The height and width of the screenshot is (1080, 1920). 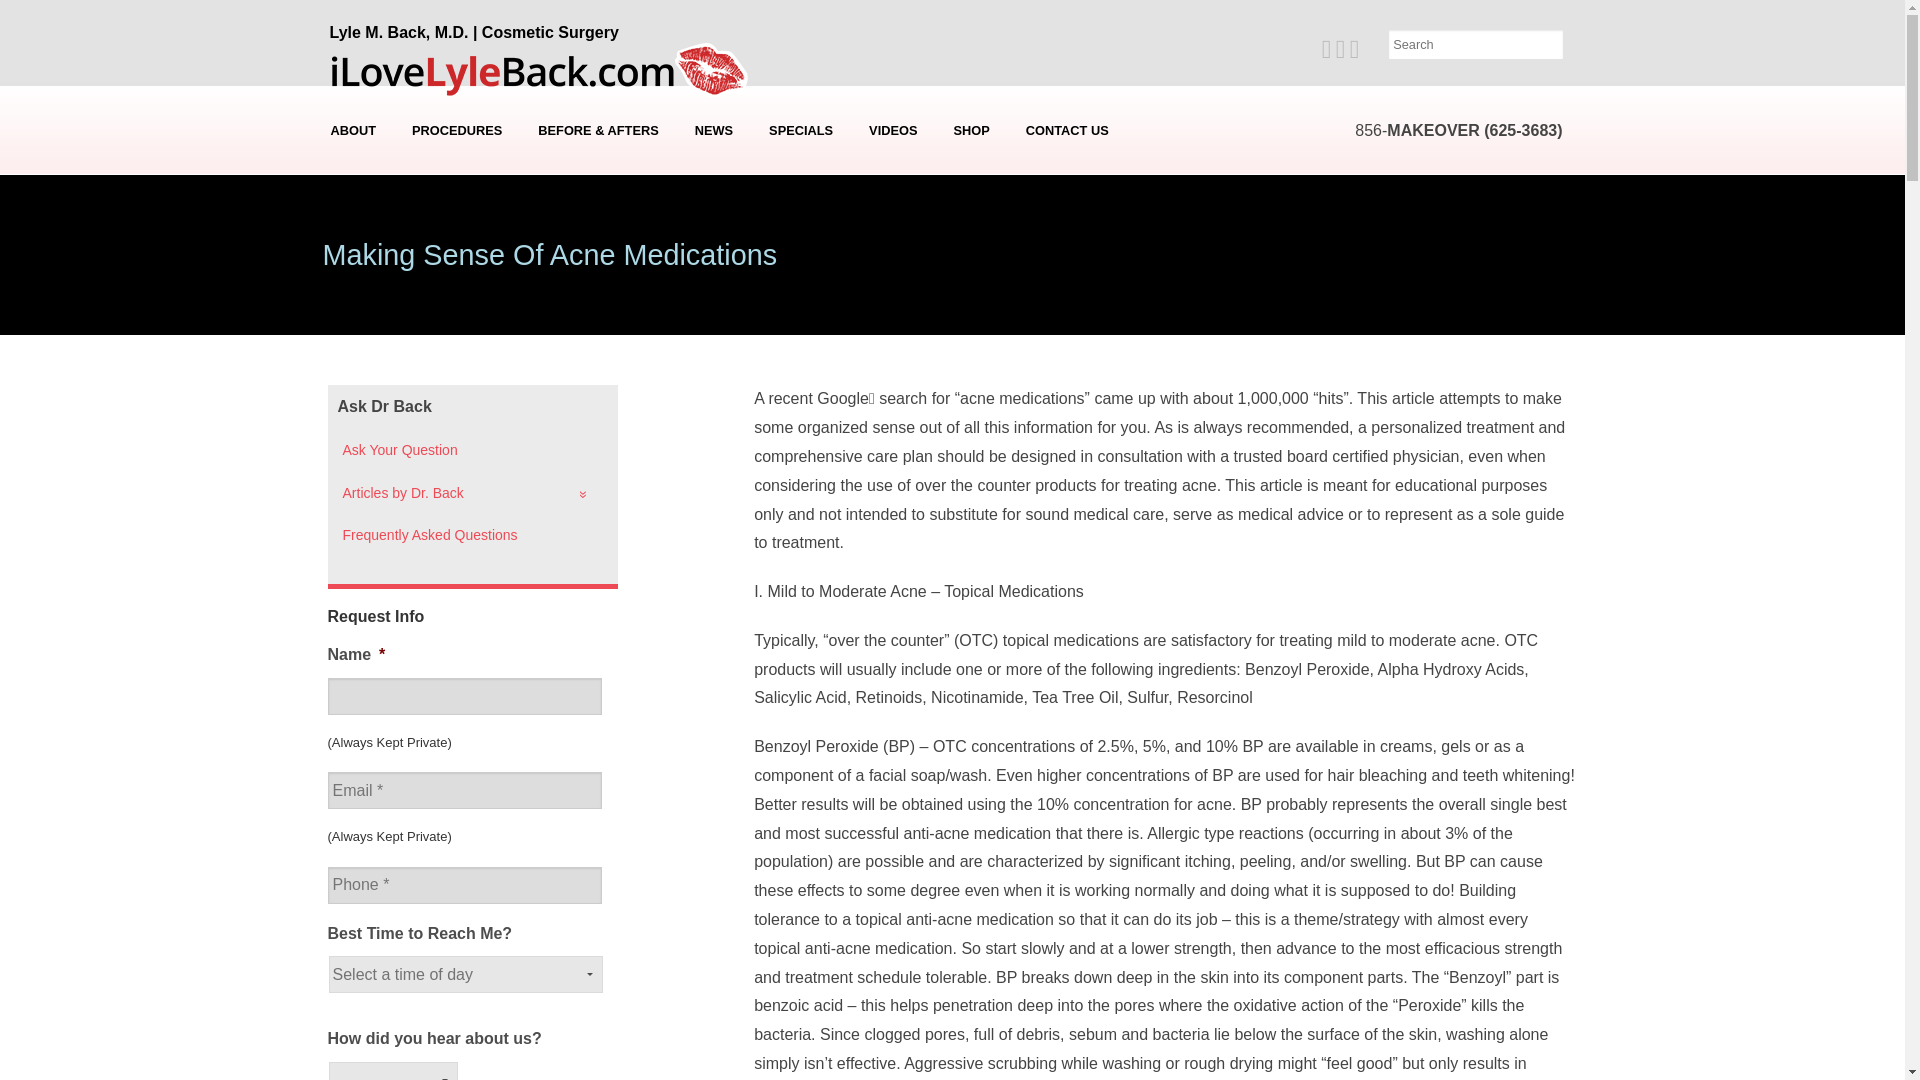 I want to click on TESTIMONIALS, so click(x=354, y=200).